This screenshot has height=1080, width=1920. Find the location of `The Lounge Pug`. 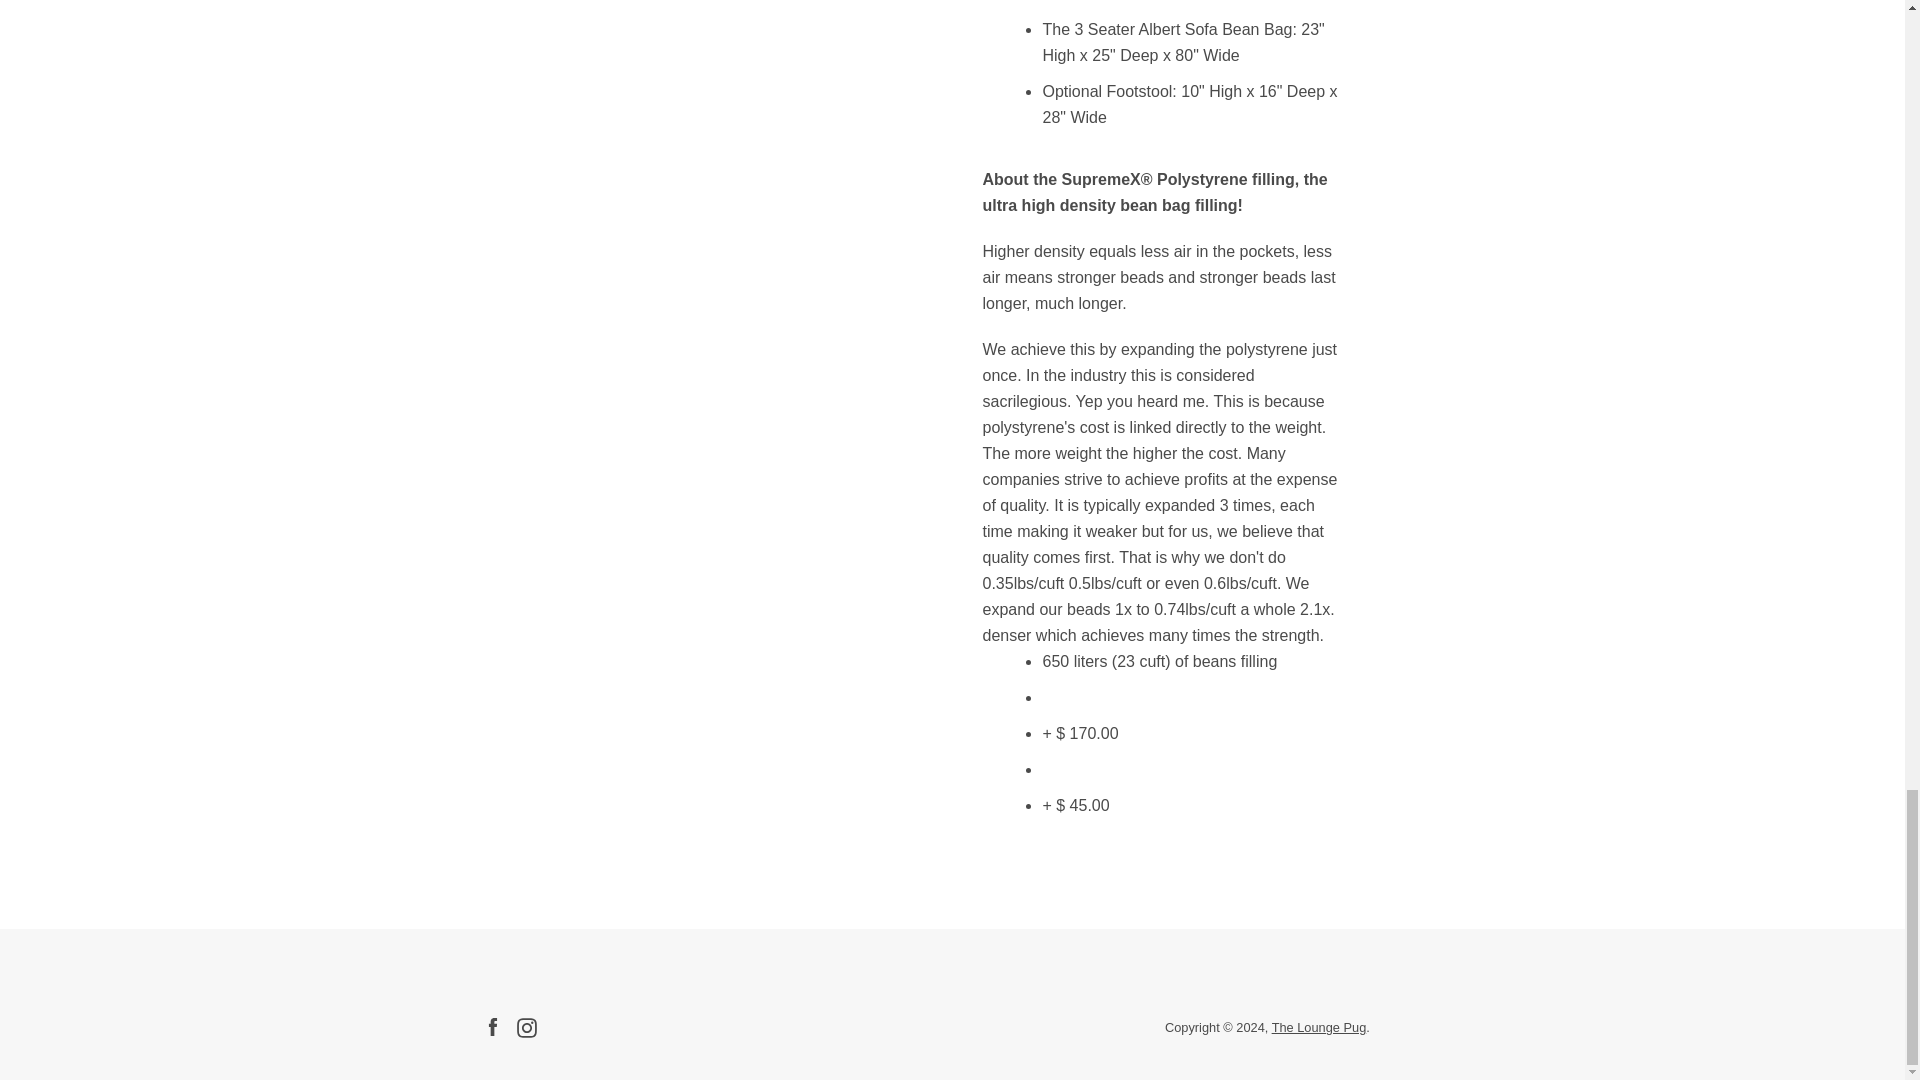

The Lounge Pug is located at coordinates (1319, 1026).